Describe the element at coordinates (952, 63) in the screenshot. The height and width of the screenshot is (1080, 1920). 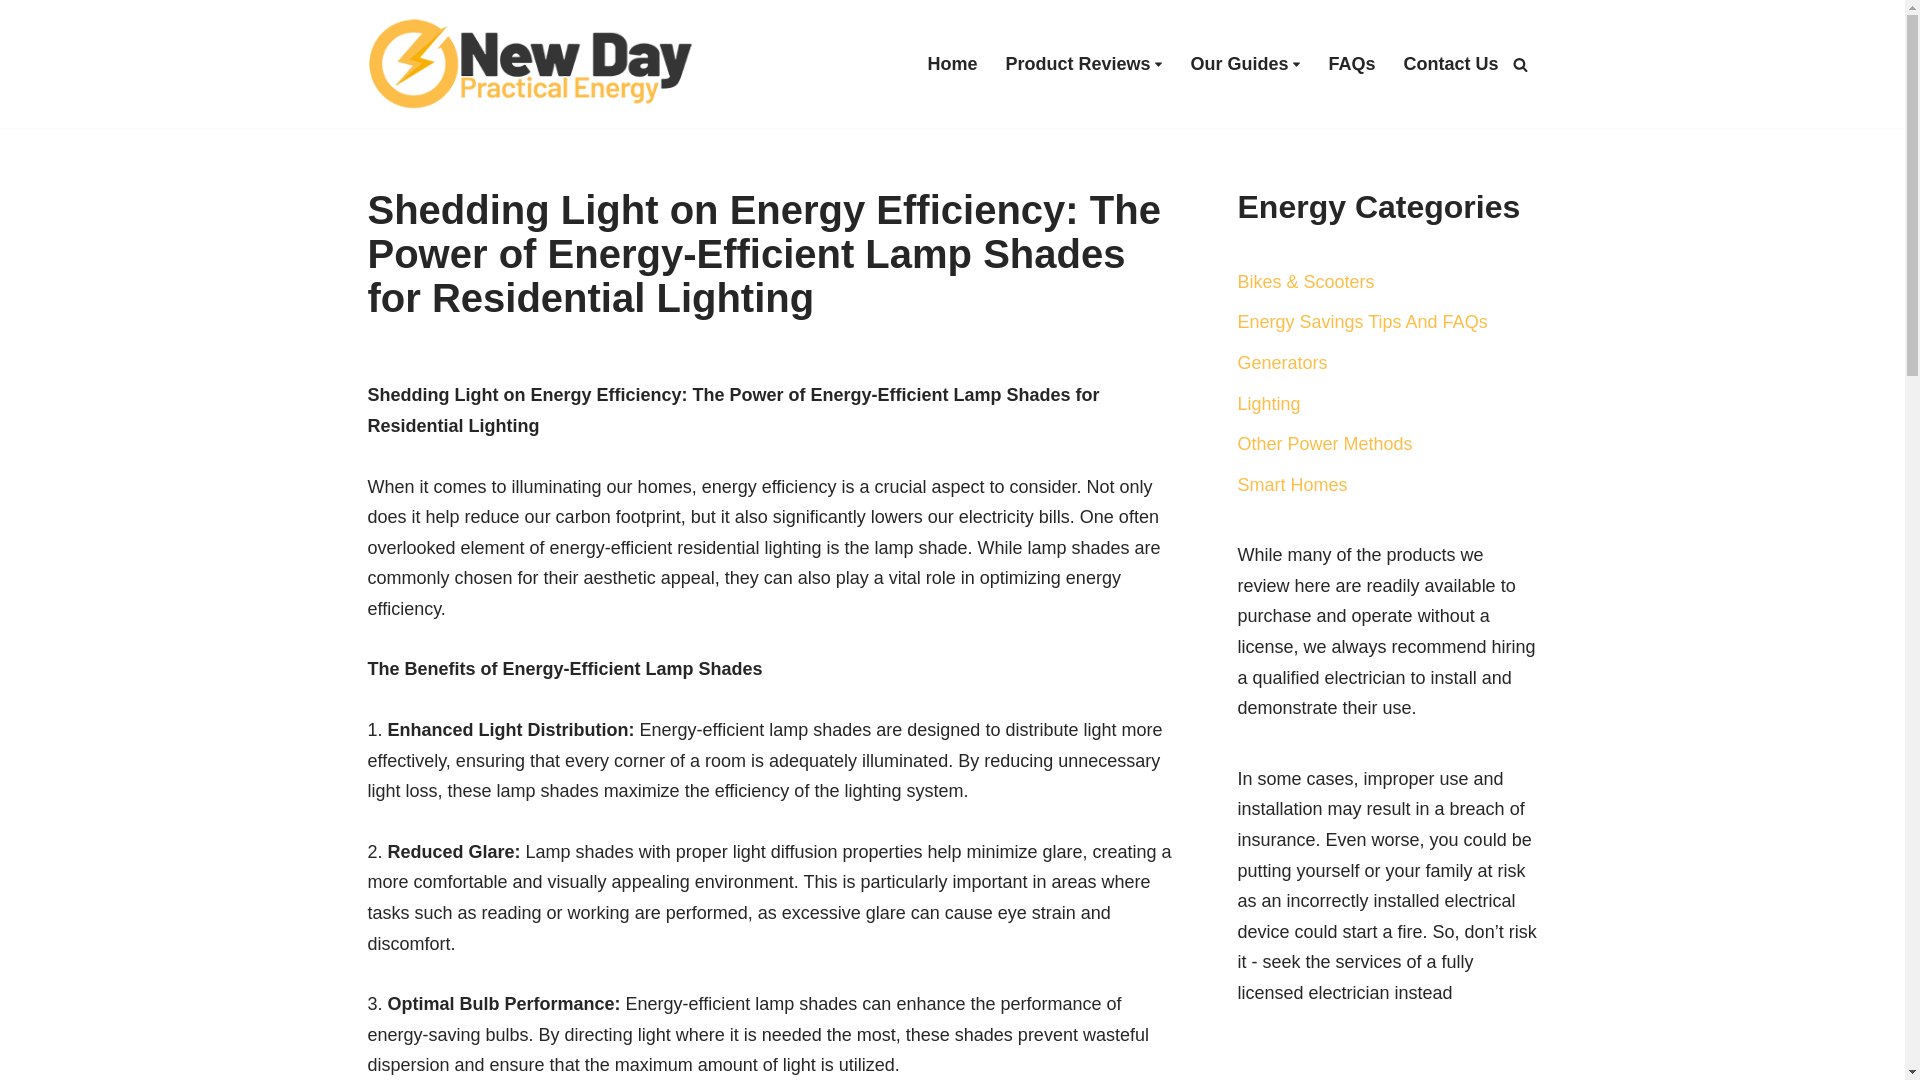
I see `Home` at that location.